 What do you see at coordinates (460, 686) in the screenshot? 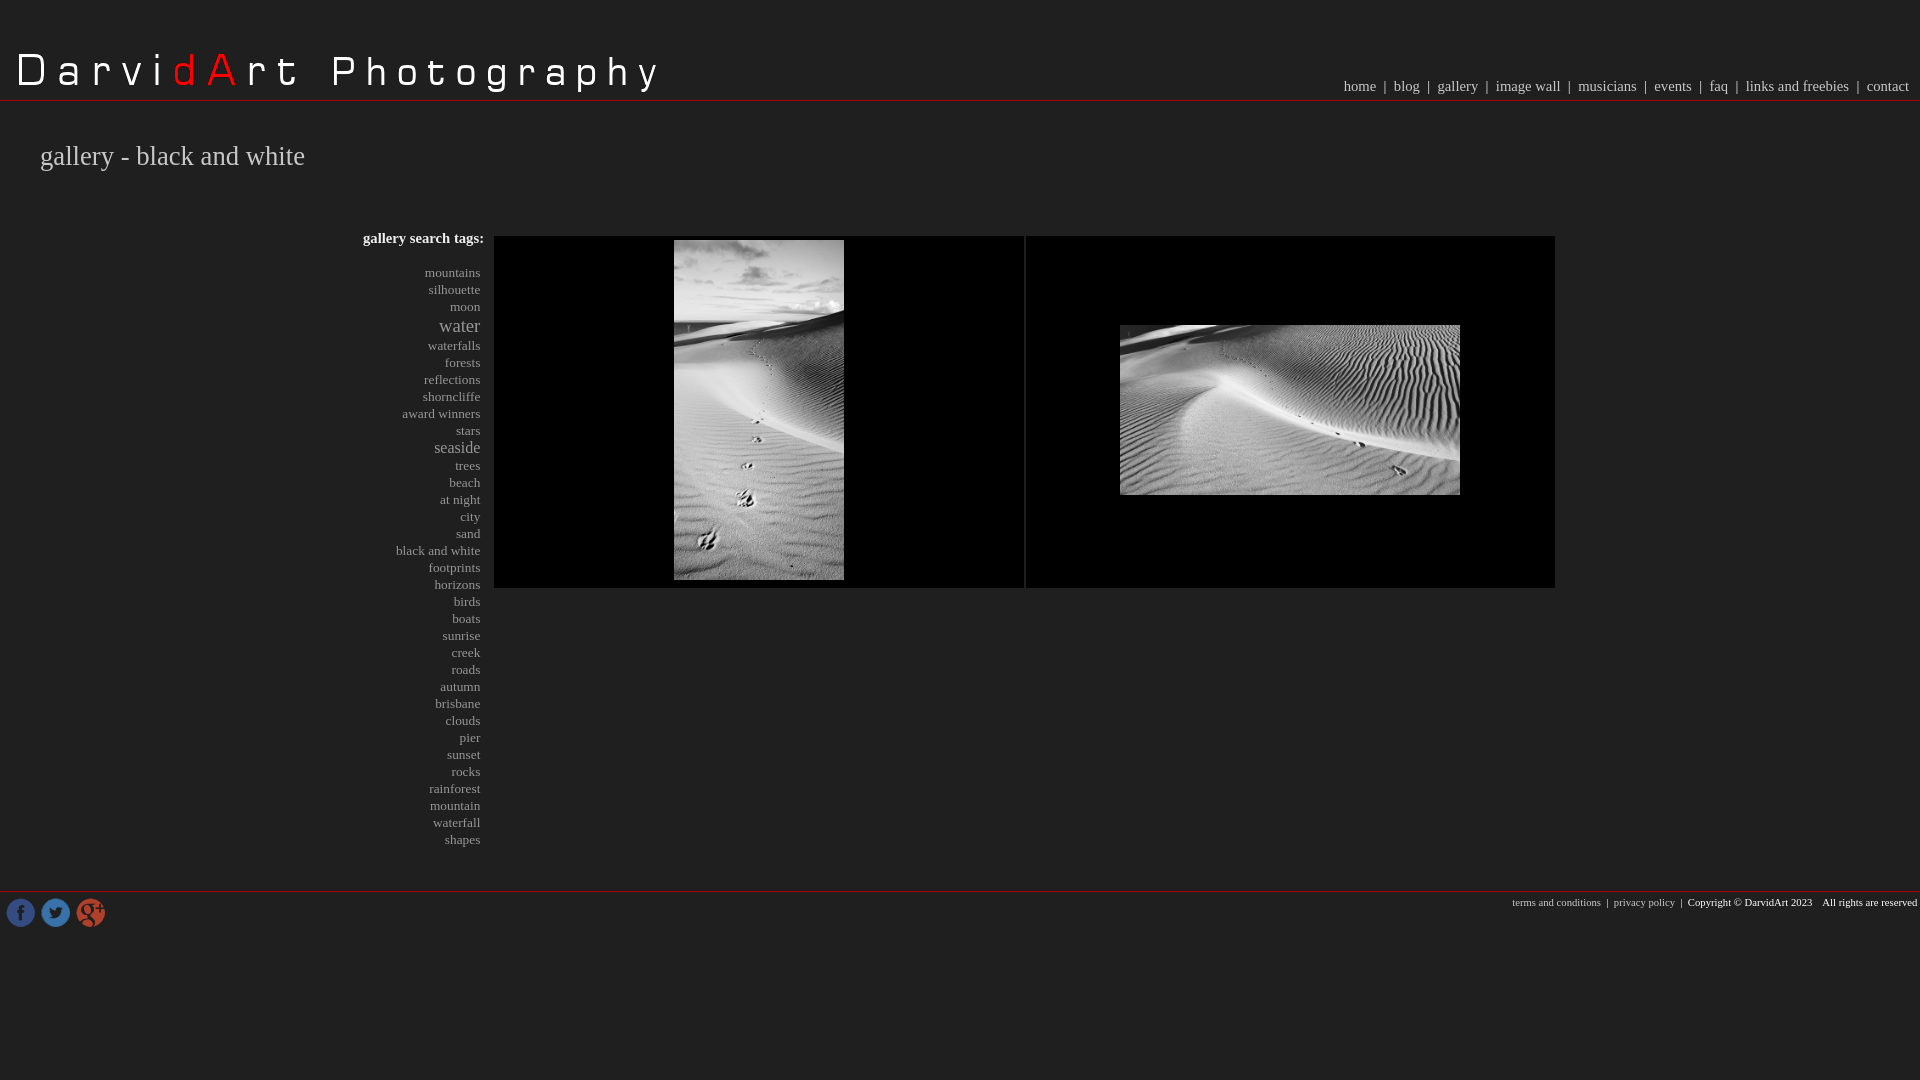
I see `autumn` at bounding box center [460, 686].